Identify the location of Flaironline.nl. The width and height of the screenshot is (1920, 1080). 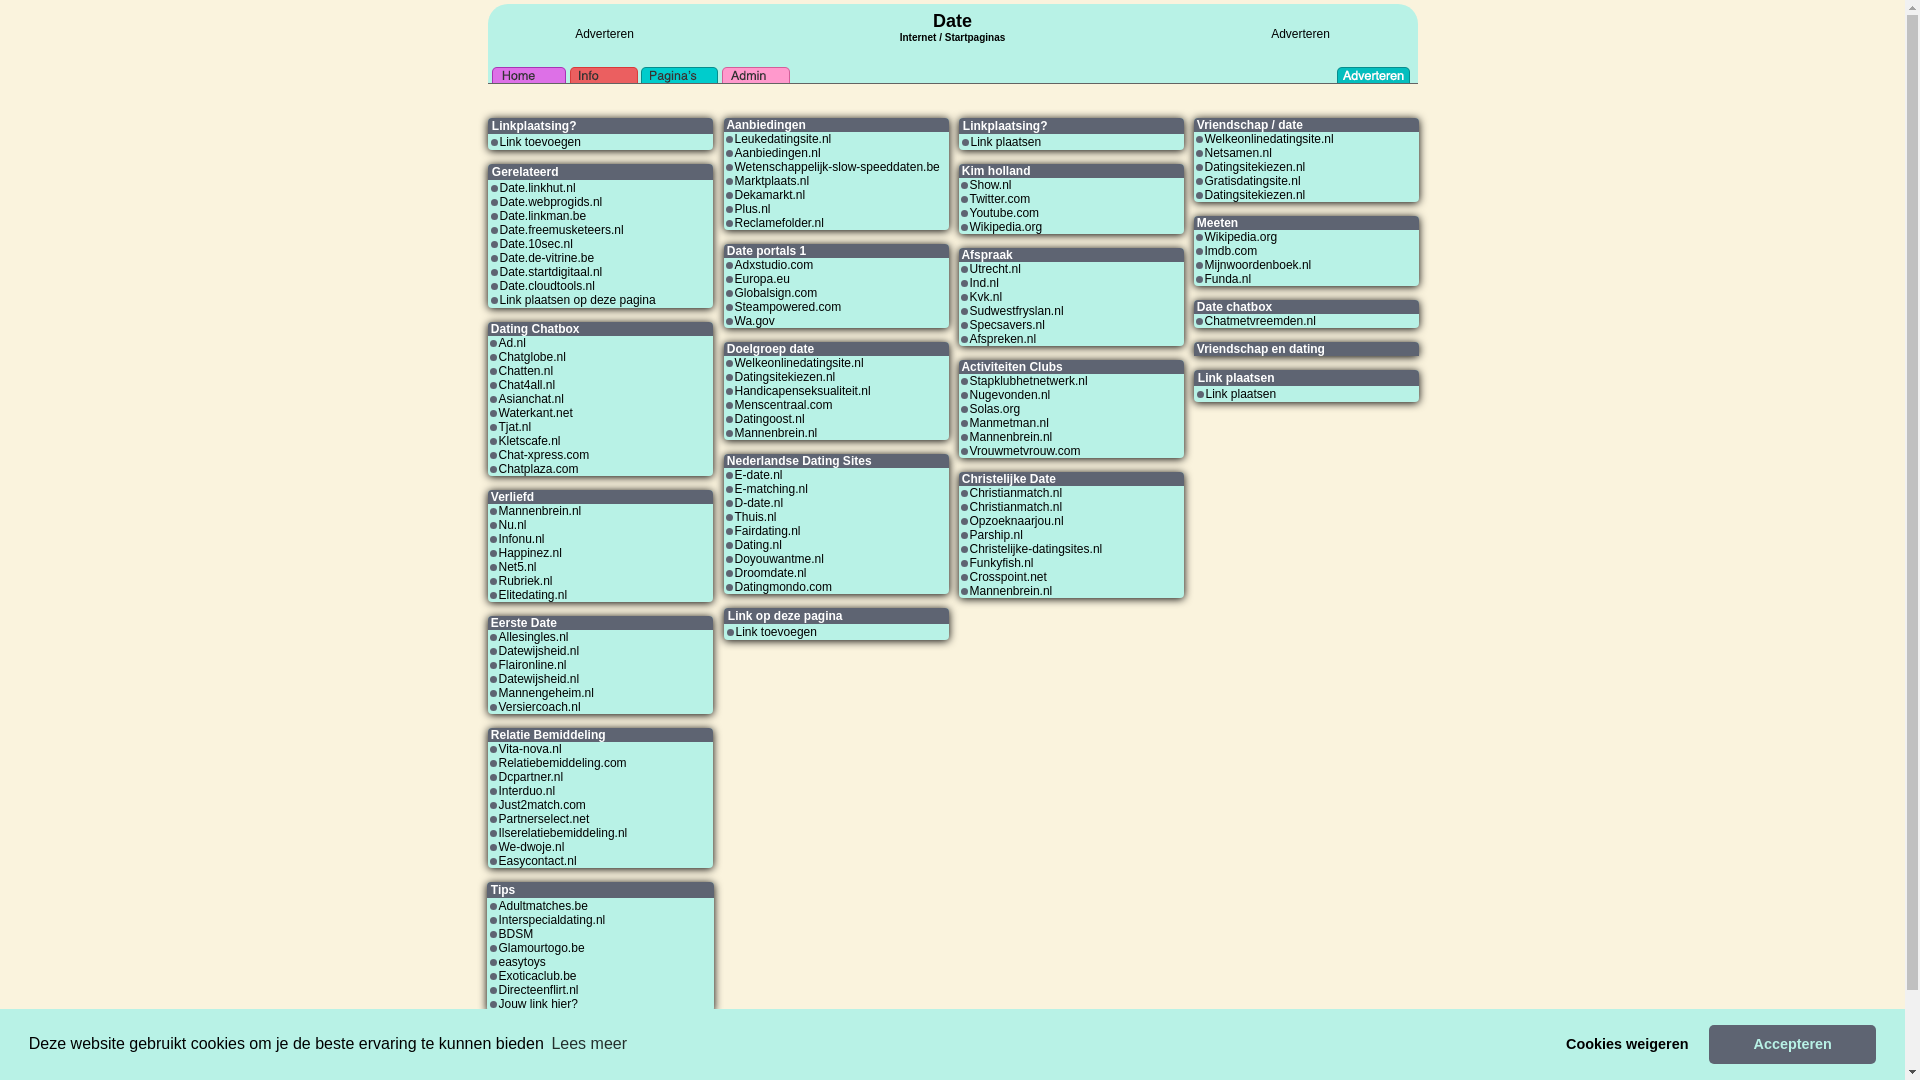
(532, 665).